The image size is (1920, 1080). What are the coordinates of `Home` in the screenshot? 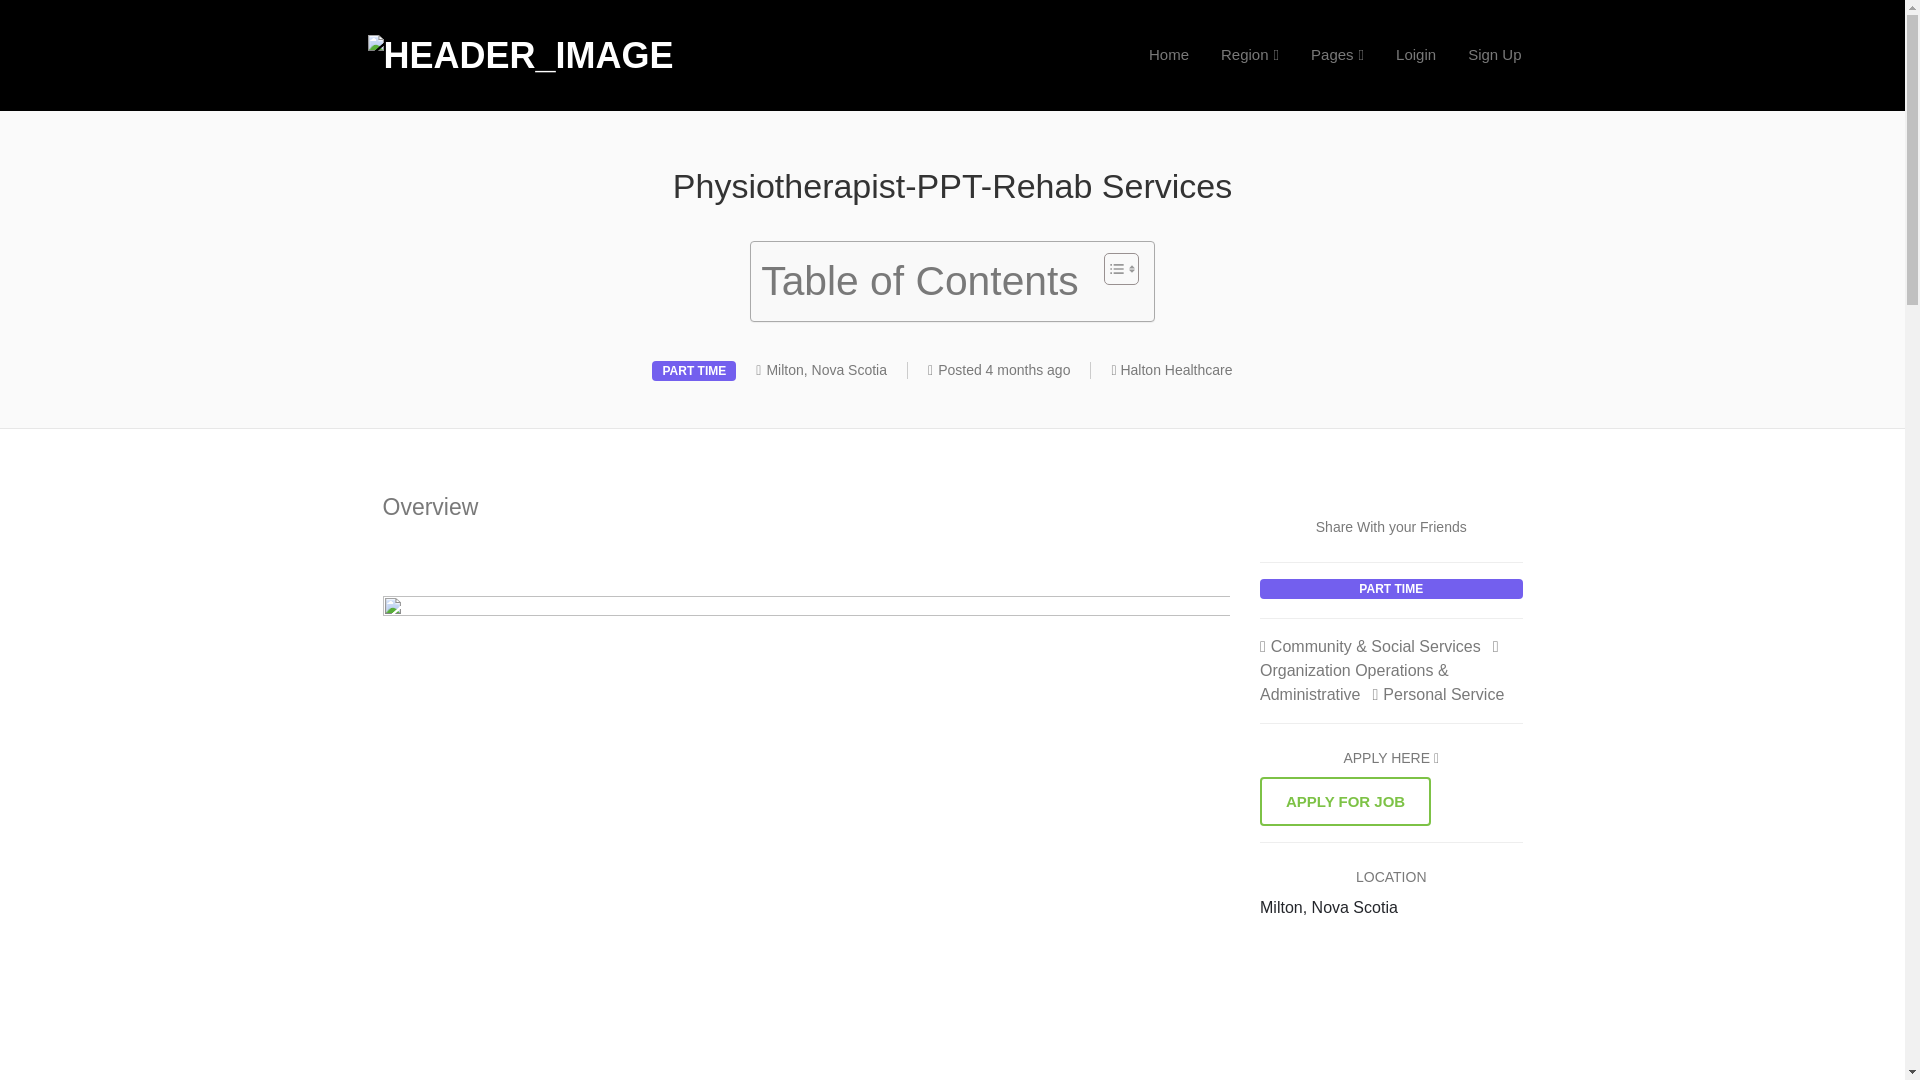 It's located at (1168, 54).